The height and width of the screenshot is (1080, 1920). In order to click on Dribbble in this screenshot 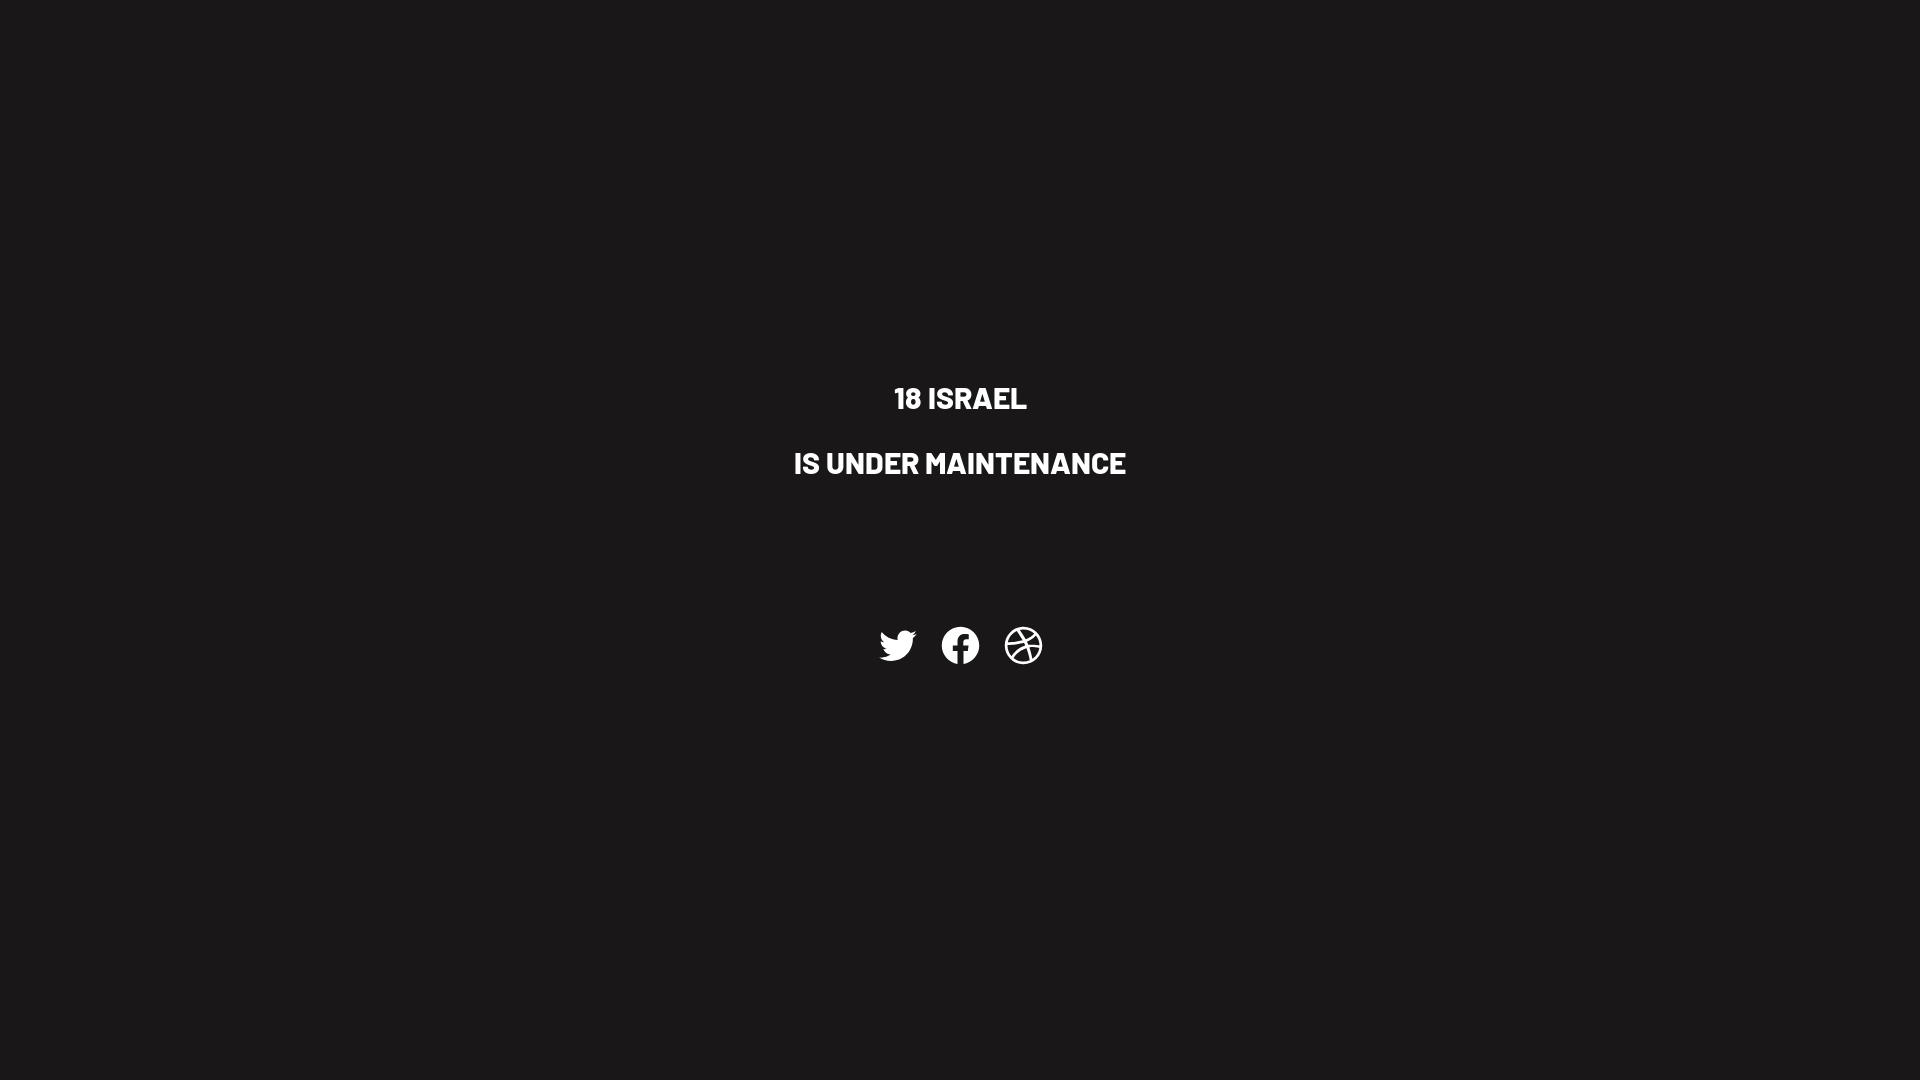, I will do `click(1022, 644)`.